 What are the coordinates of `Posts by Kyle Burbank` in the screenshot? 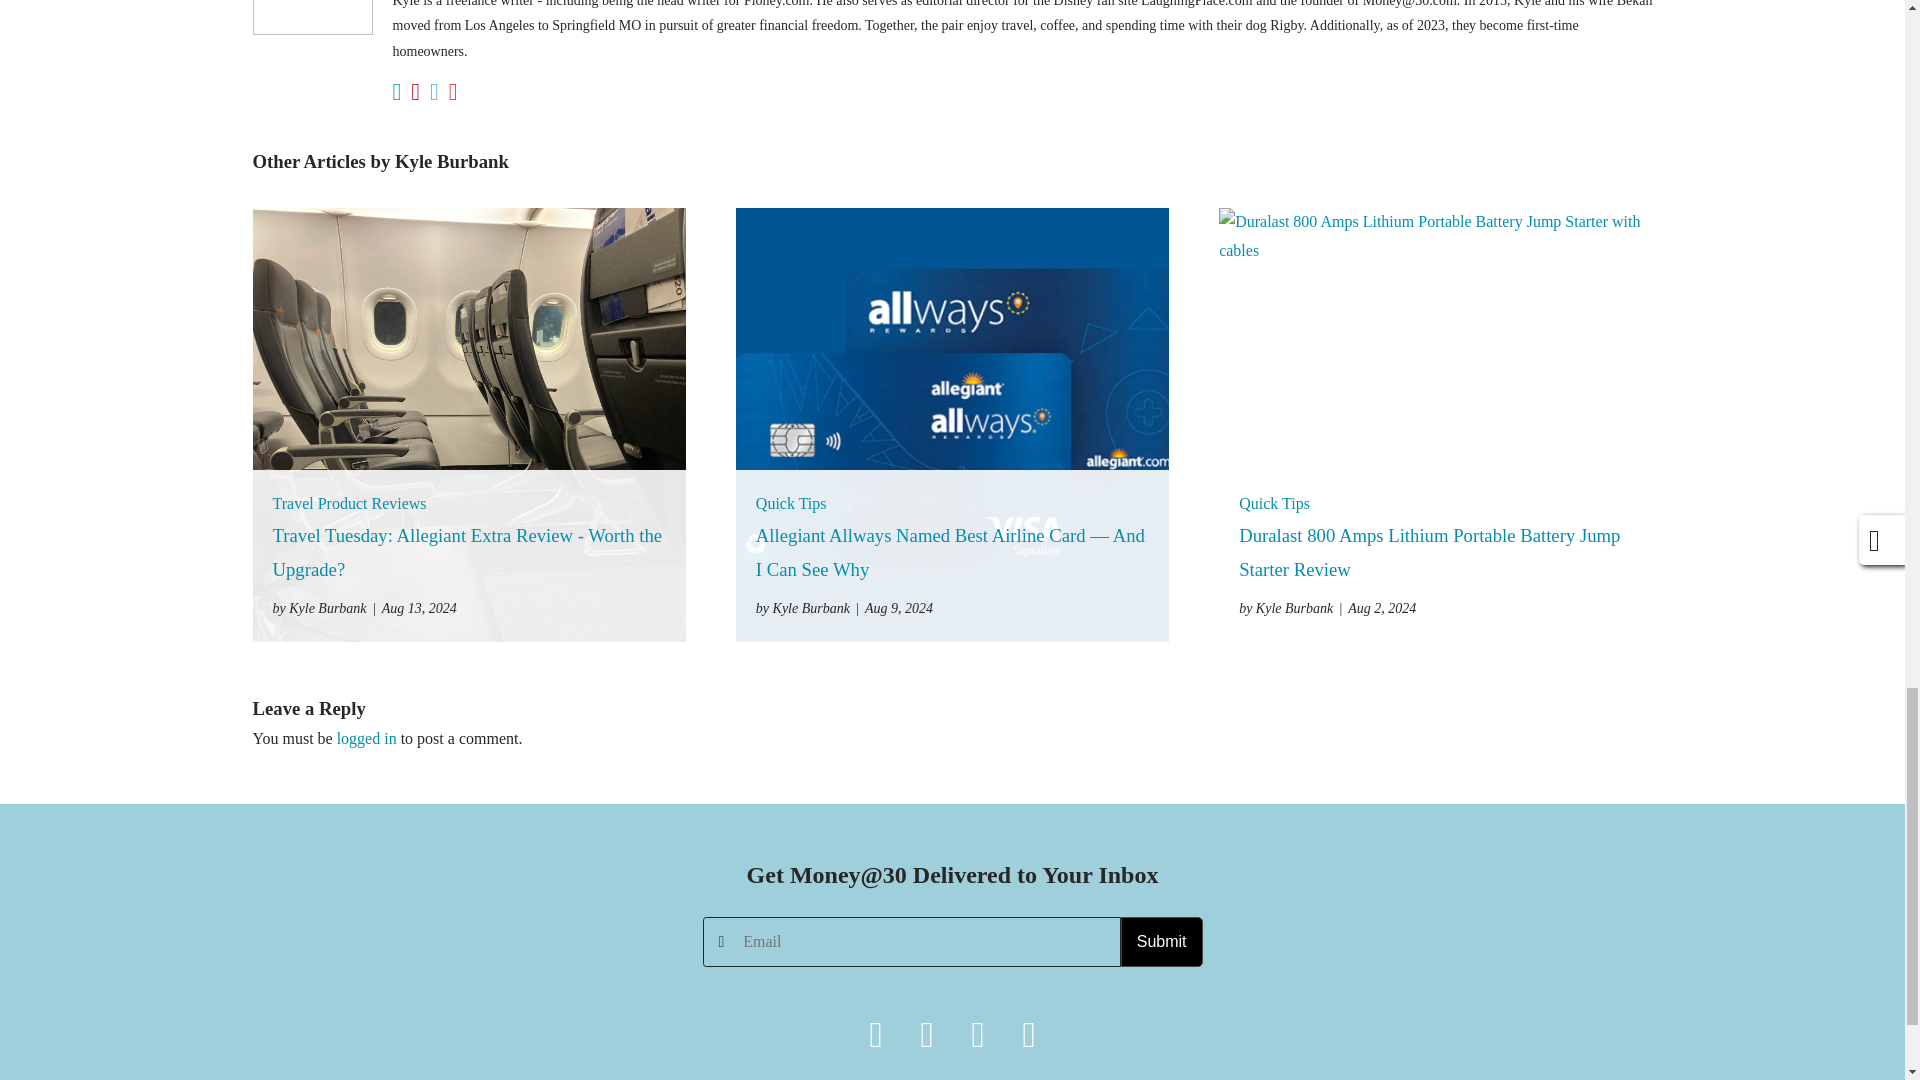 It's located at (1285, 608).